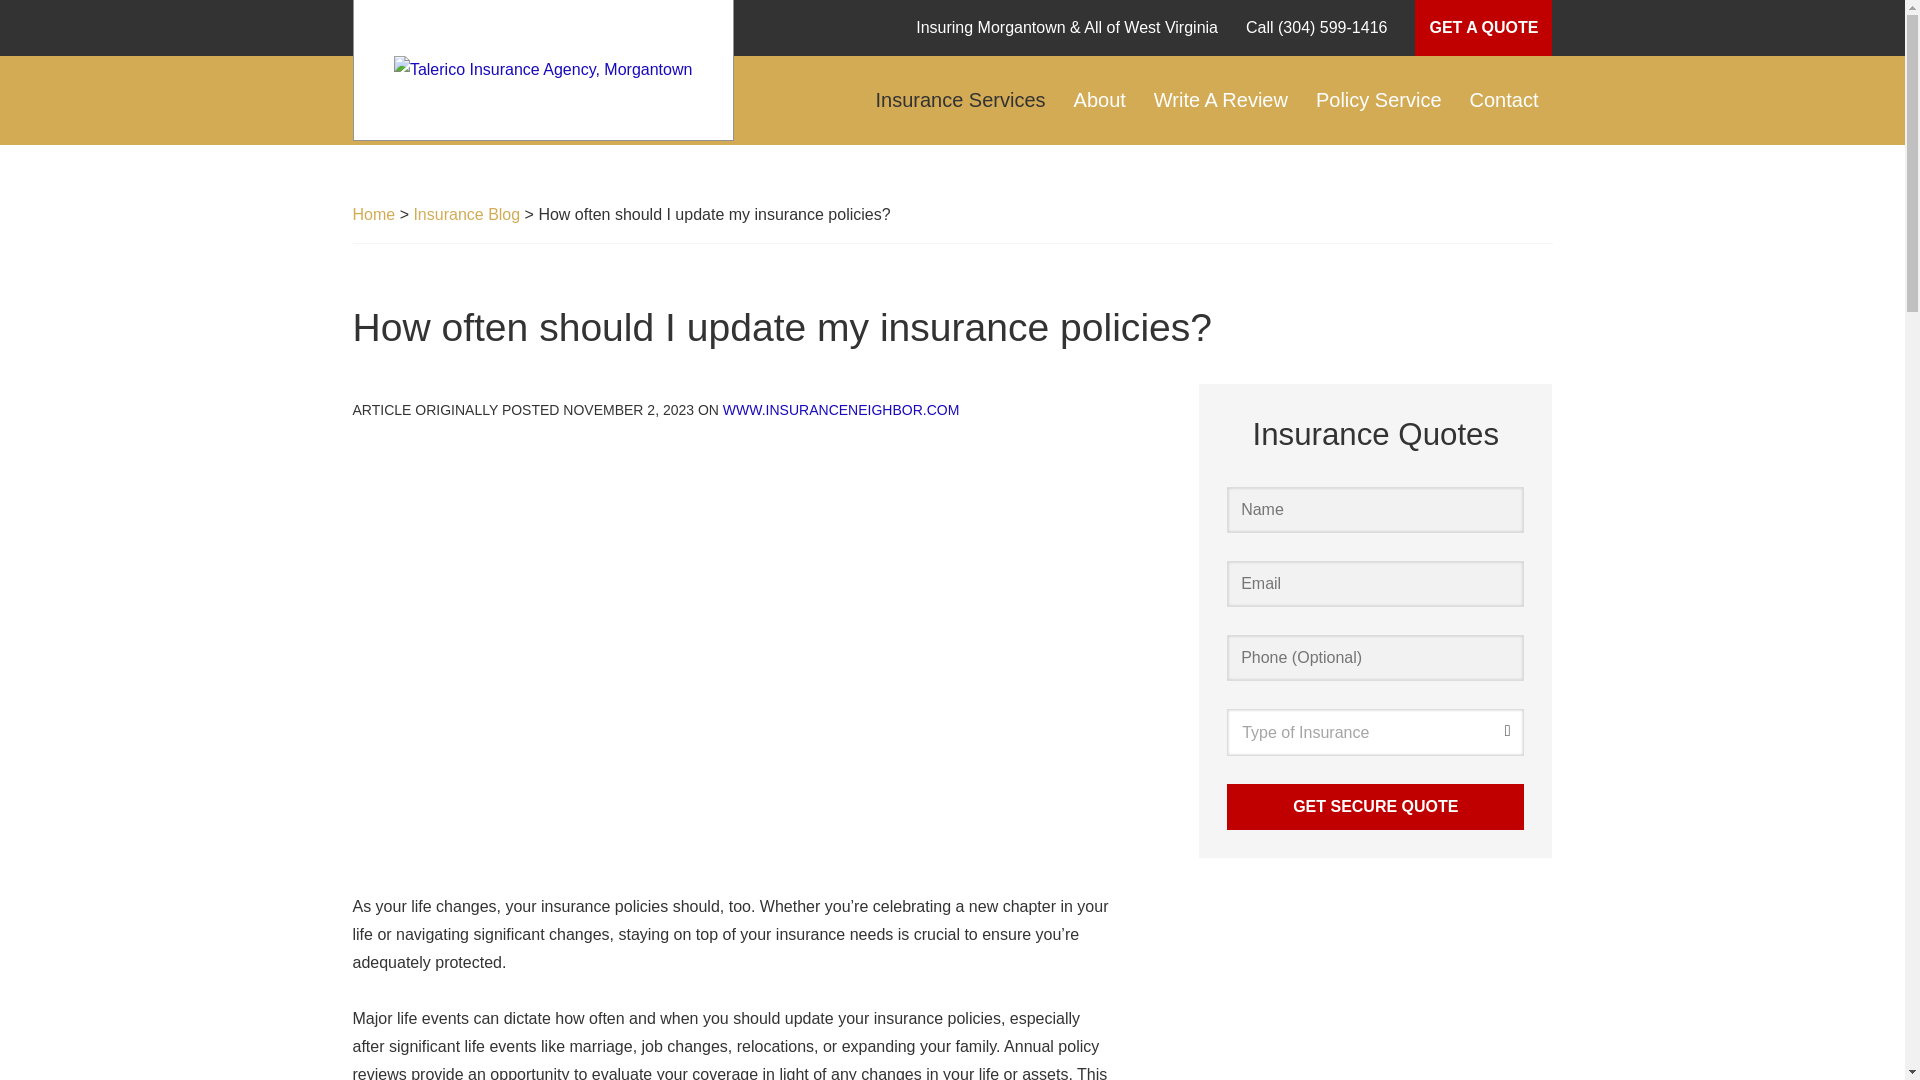 This screenshot has width=1920, height=1080. What do you see at coordinates (543, 70) in the screenshot?
I see `Talerico Insurance Agency, Morgantown` at bounding box center [543, 70].